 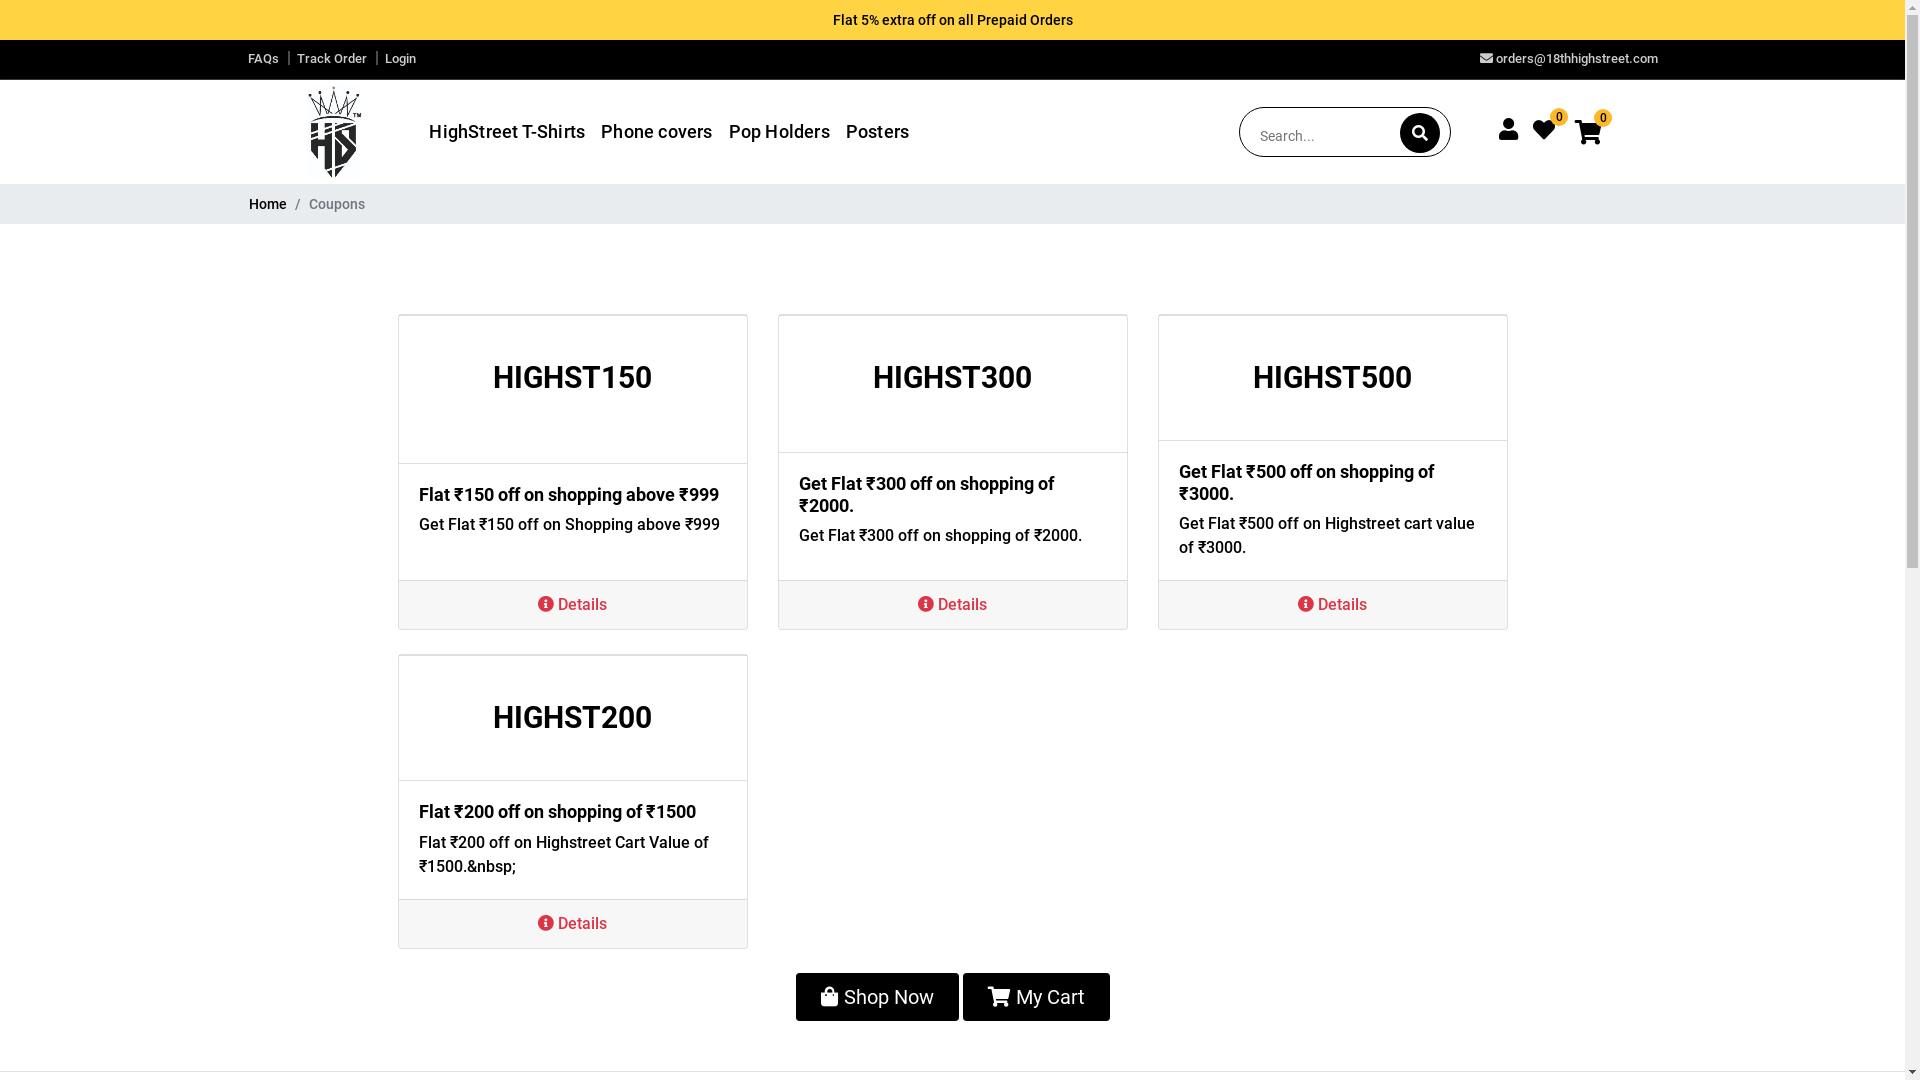 What do you see at coordinates (878, 997) in the screenshot?
I see `Shop Now` at bounding box center [878, 997].